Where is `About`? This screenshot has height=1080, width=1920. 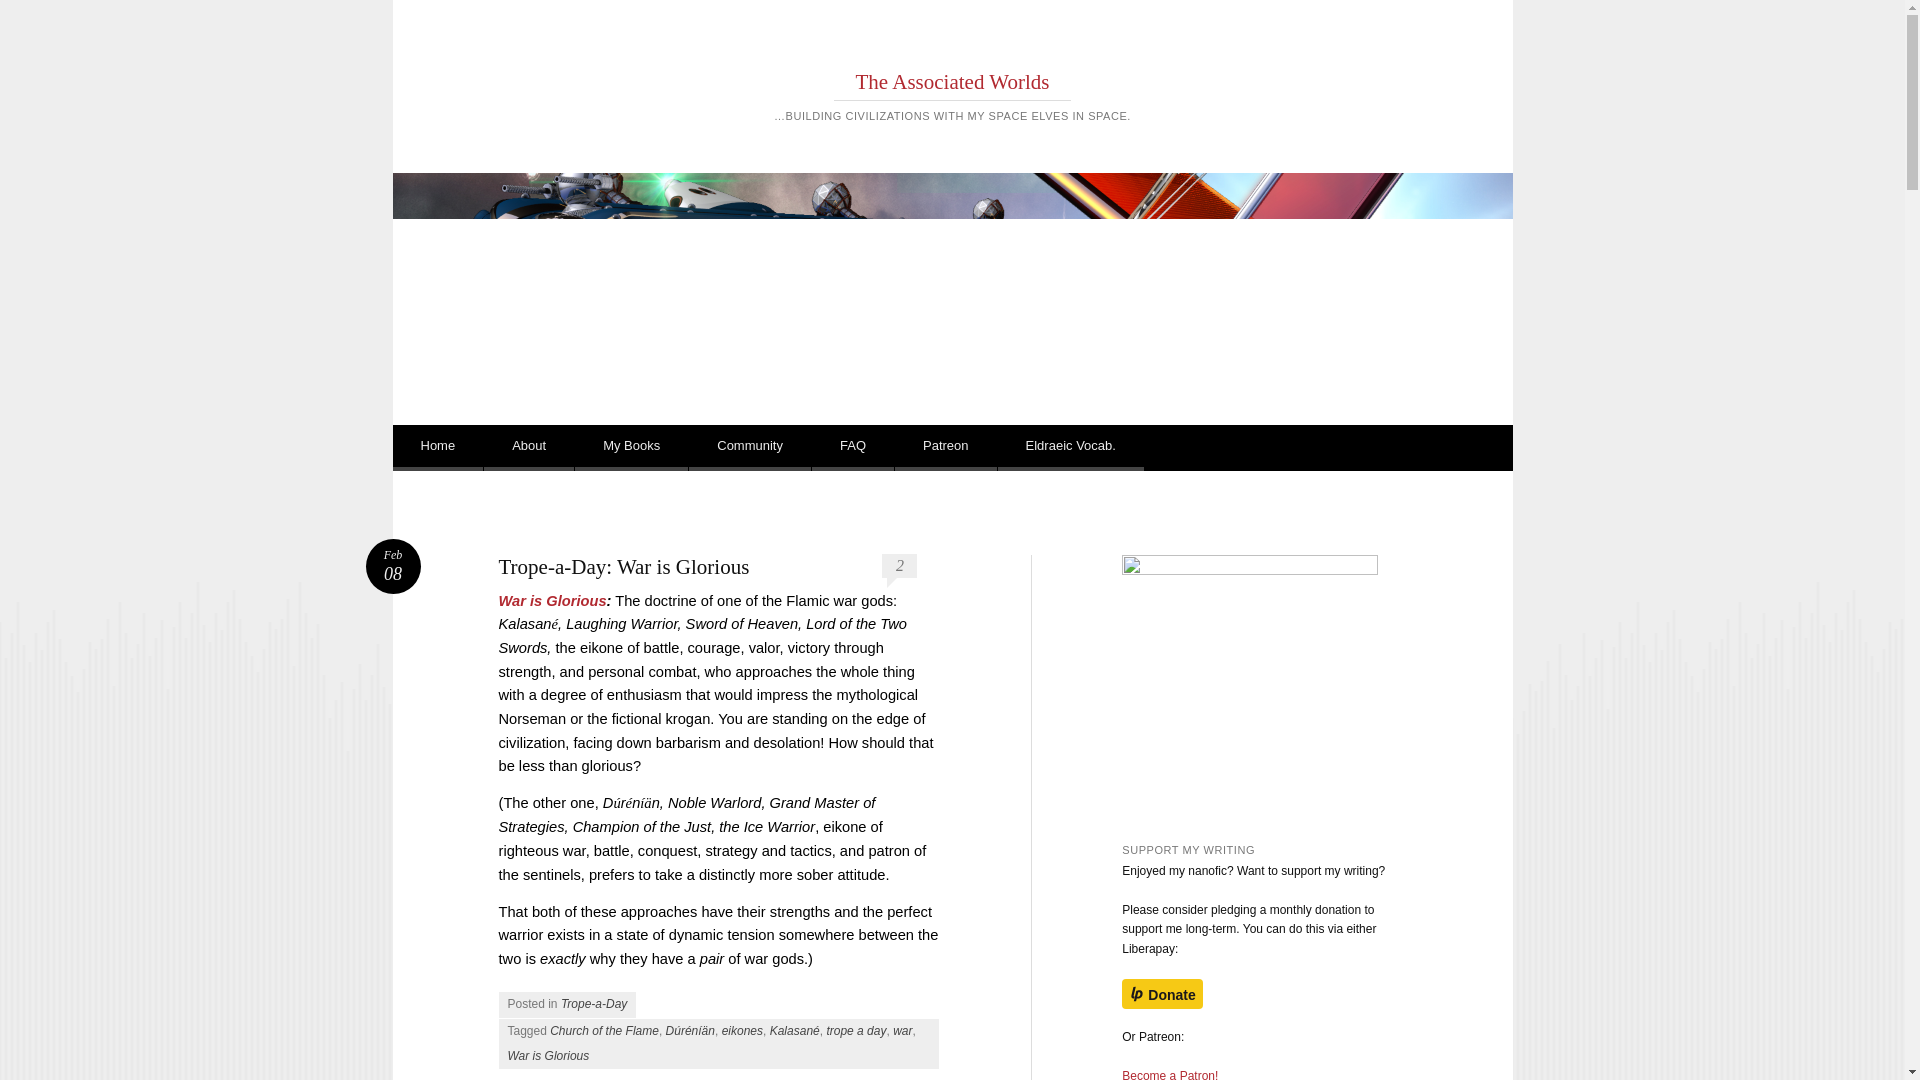 About is located at coordinates (594, 1003).